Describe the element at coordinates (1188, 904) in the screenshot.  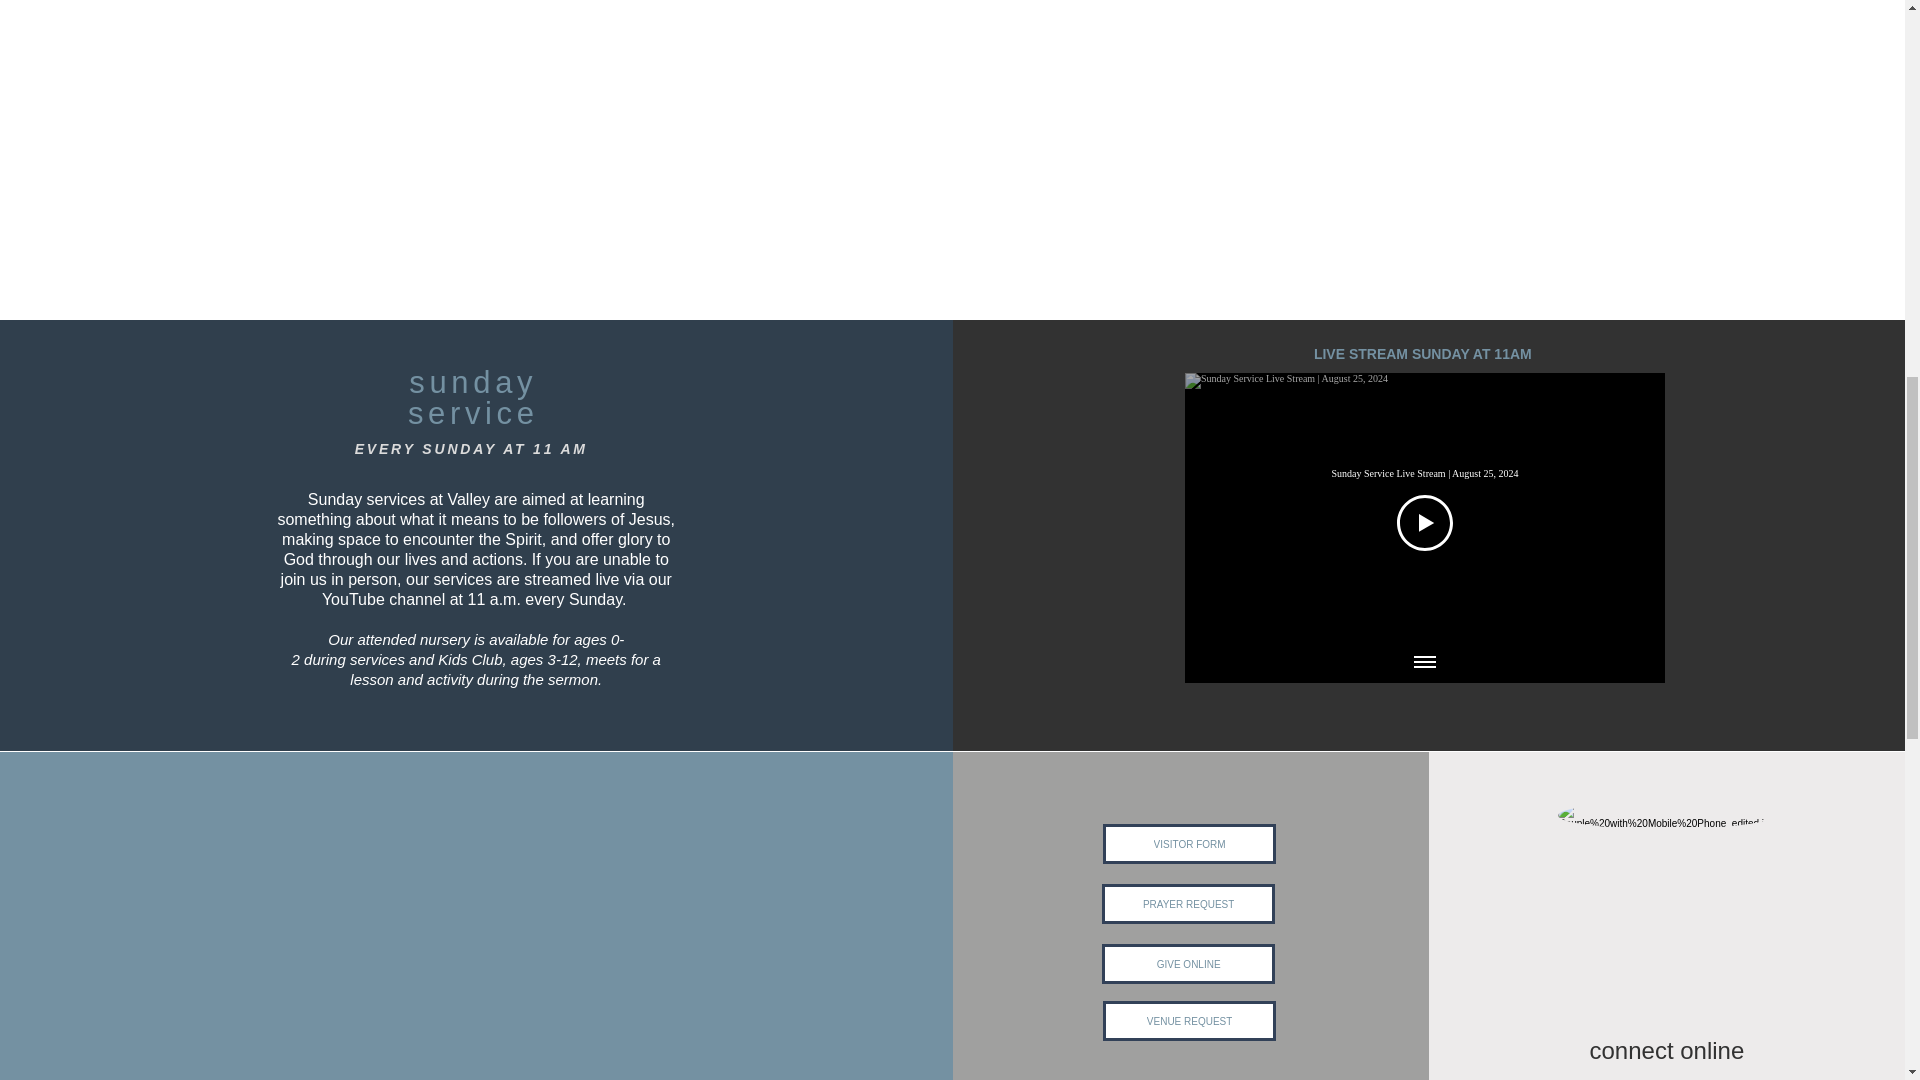
I see `PRAYER REQUEST` at that location.